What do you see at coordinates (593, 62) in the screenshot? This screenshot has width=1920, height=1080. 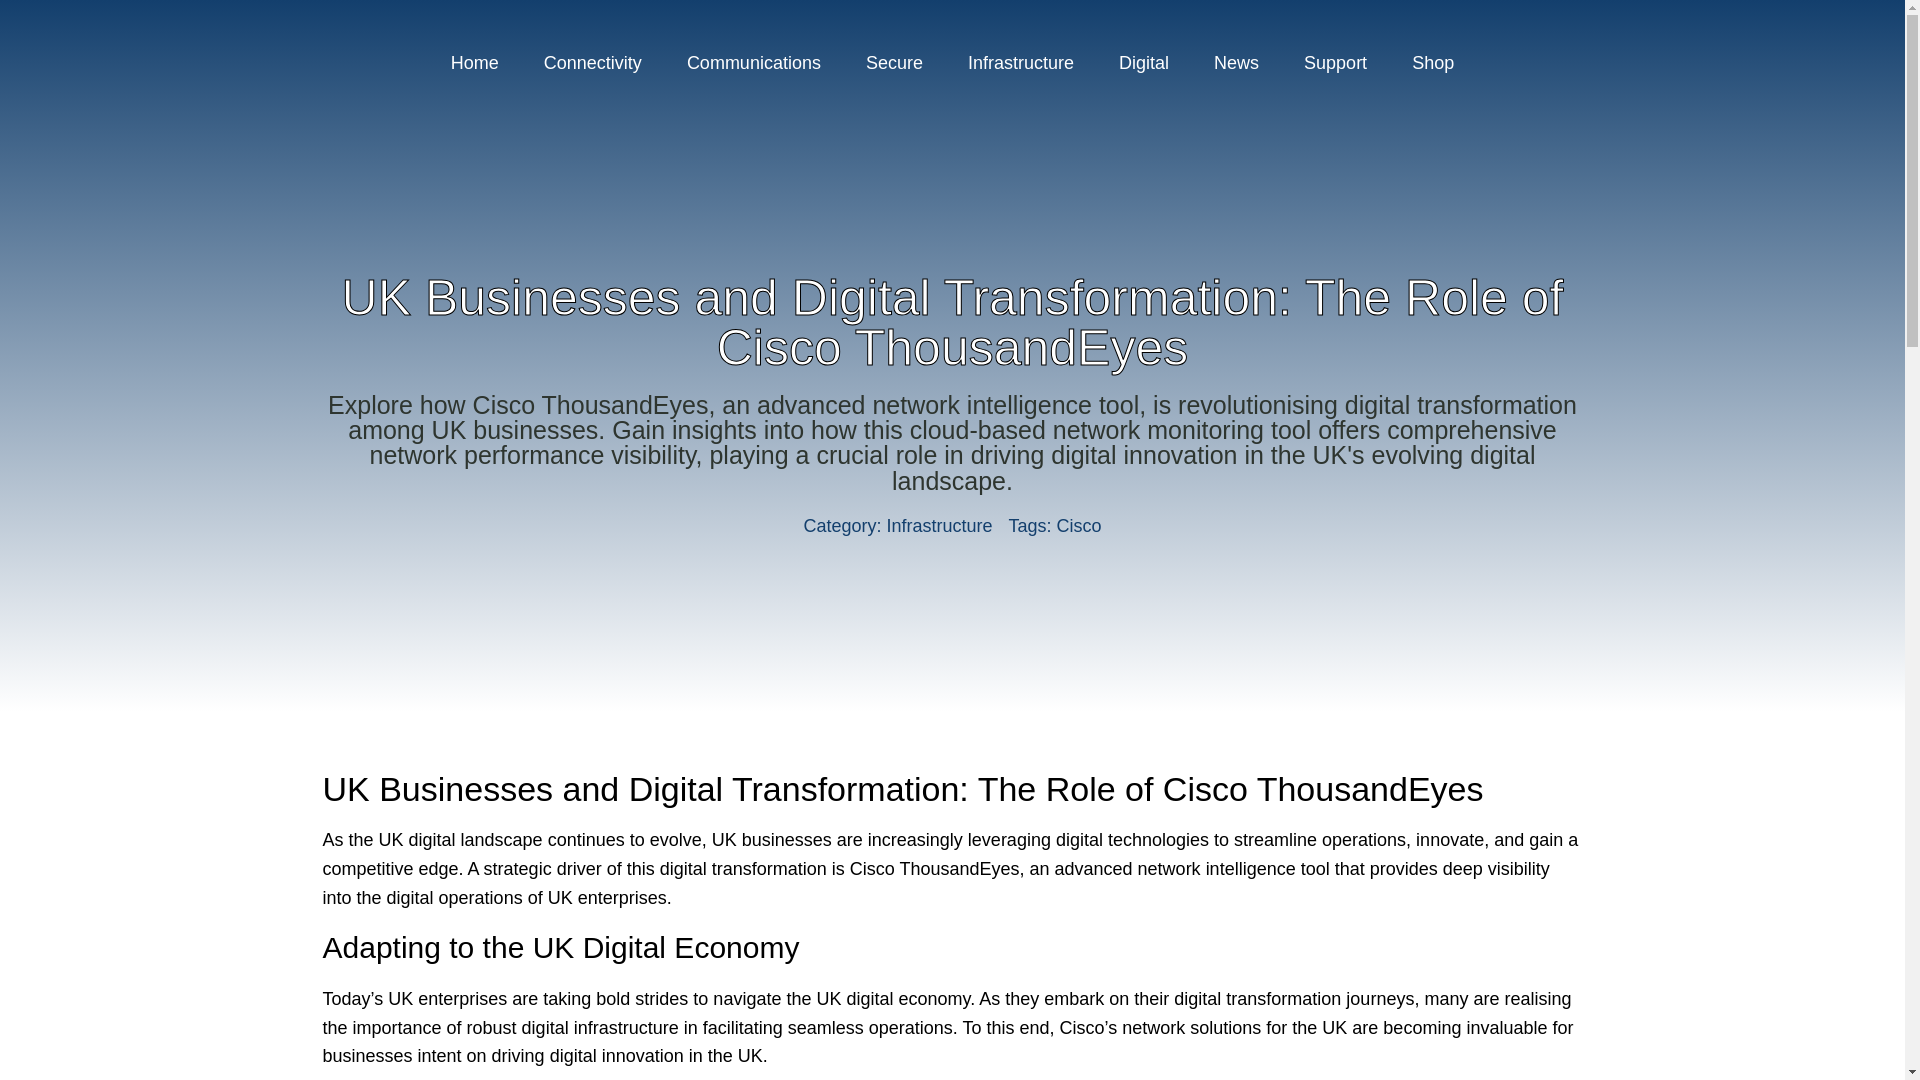 I see `Connectivity` at bounding box center [593, 62].